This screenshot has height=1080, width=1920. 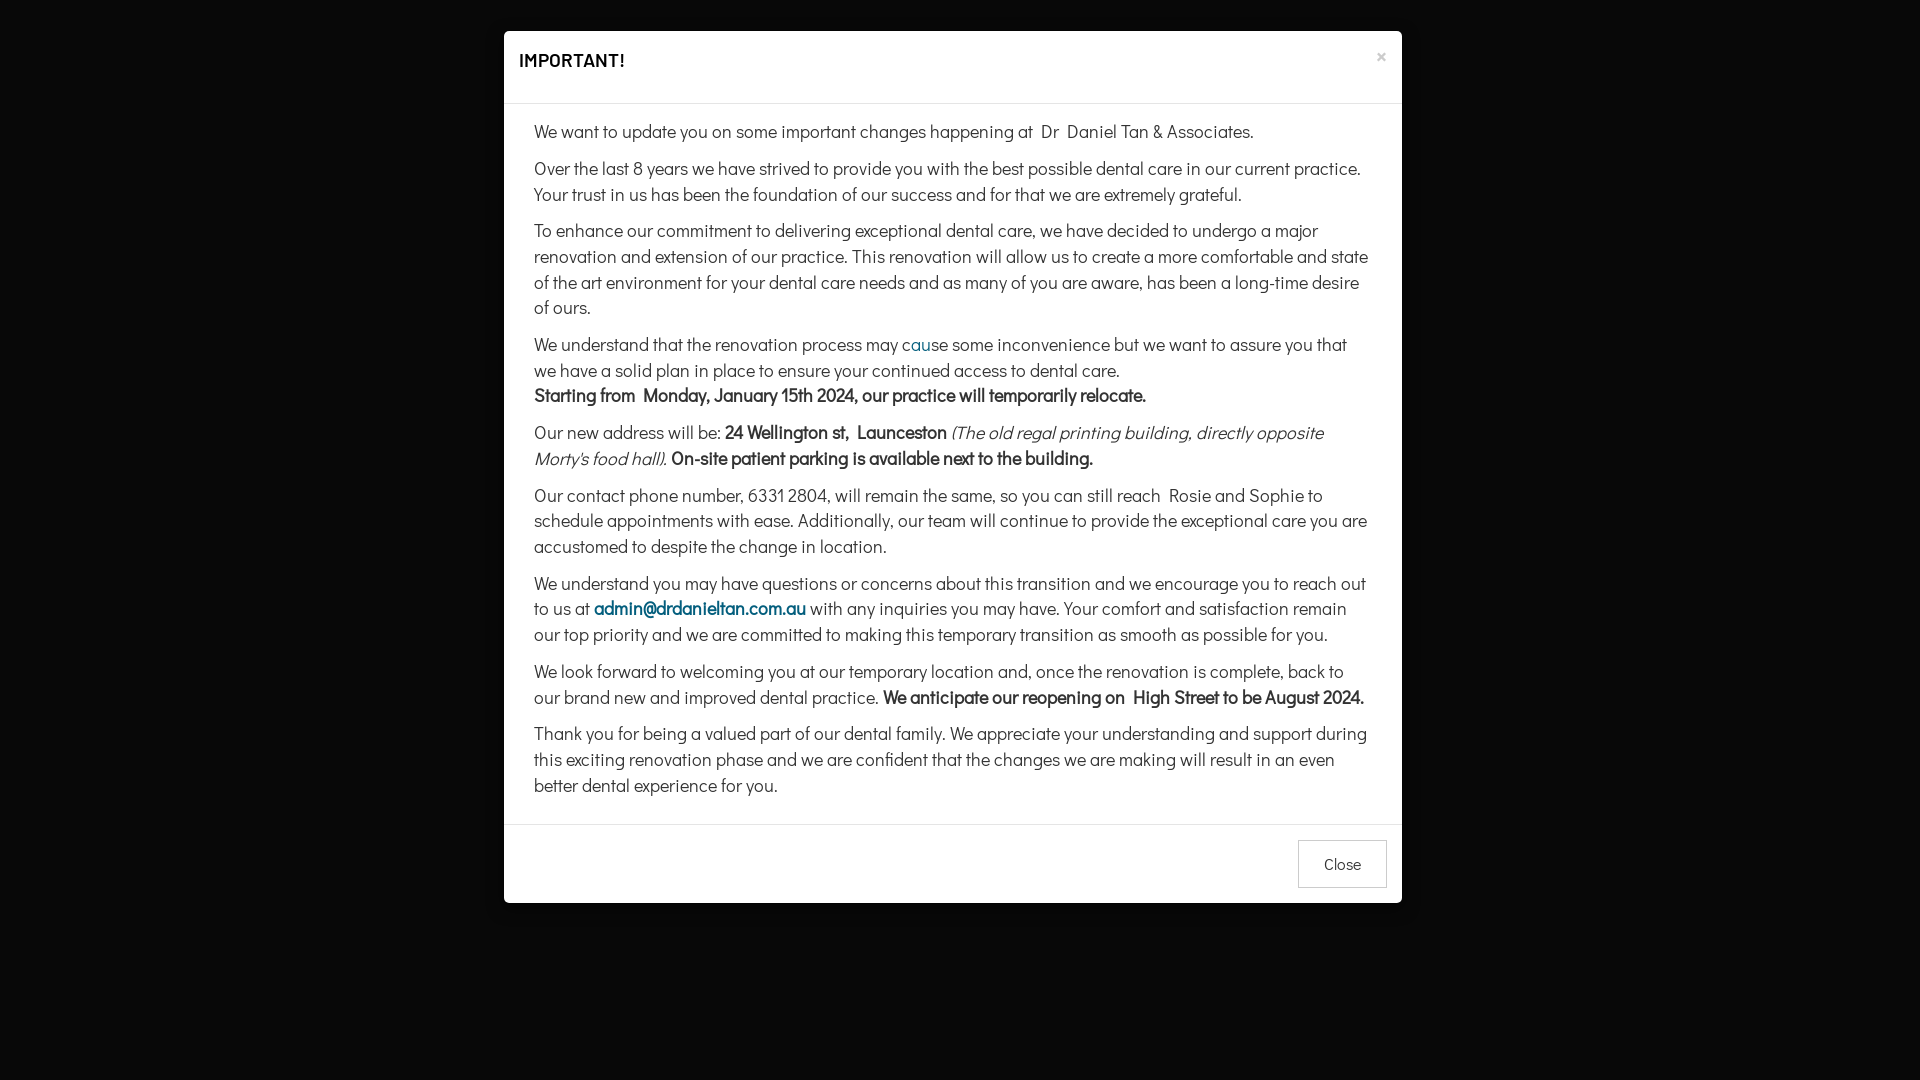 What do you see at coordinates (472, 93) in the screenshot?
I see `OUR SERVICES` at bounding box center [472, 93].